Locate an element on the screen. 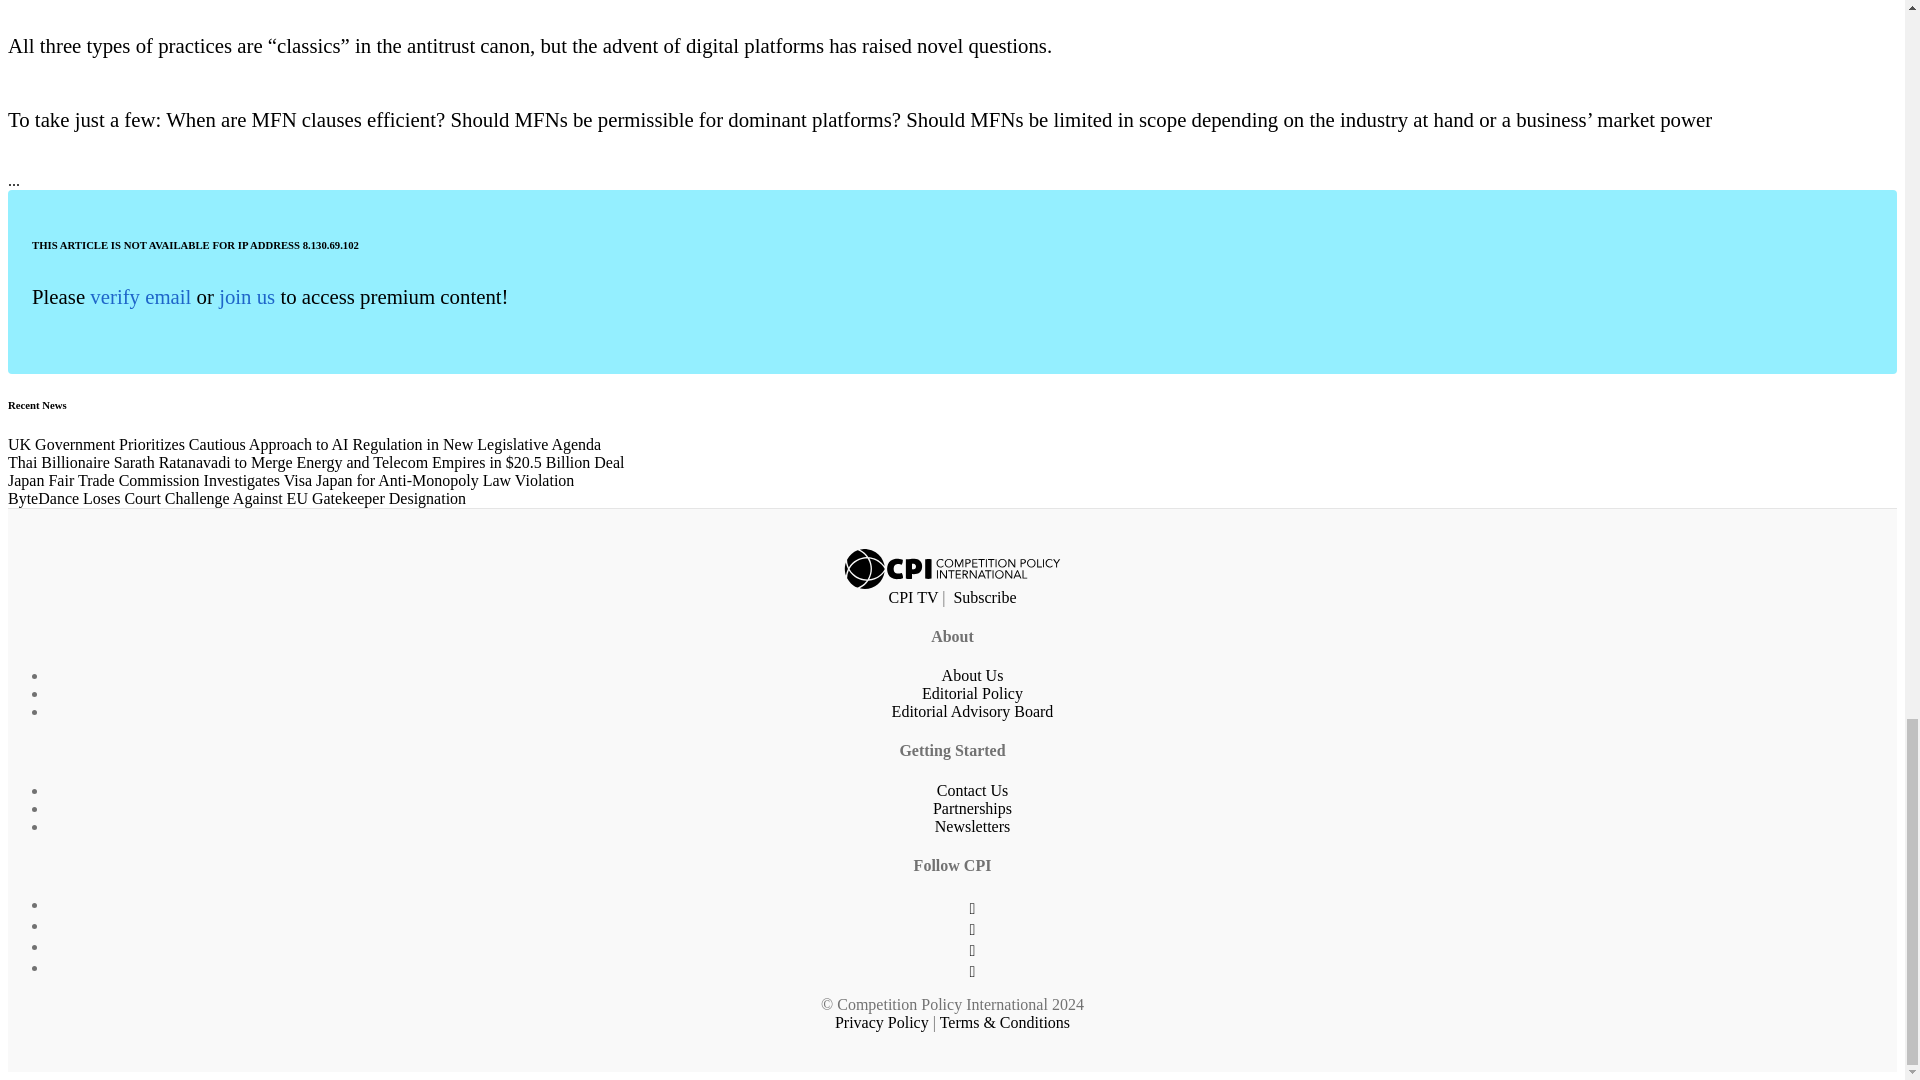  Privacy Policy is located at coordinates (882, 1022).